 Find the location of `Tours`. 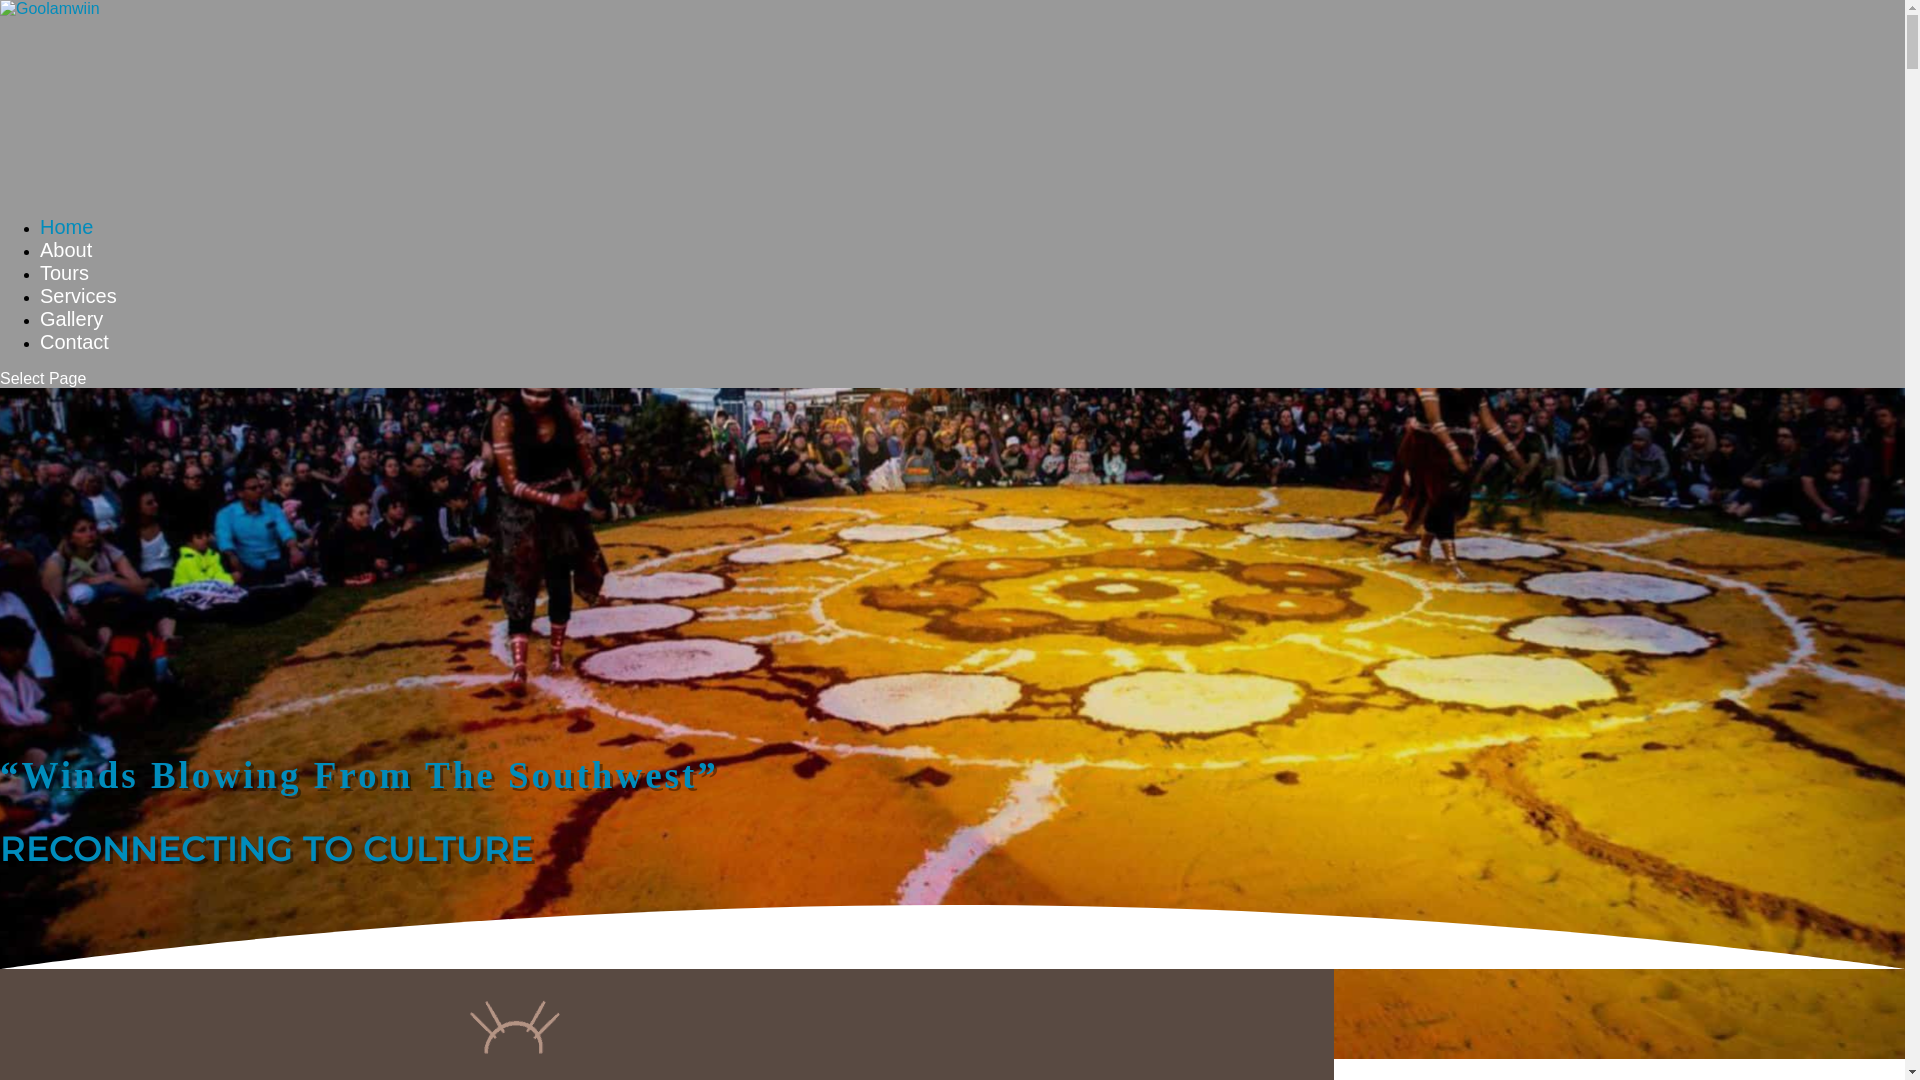

Tours is located at coordinates (64, 291).